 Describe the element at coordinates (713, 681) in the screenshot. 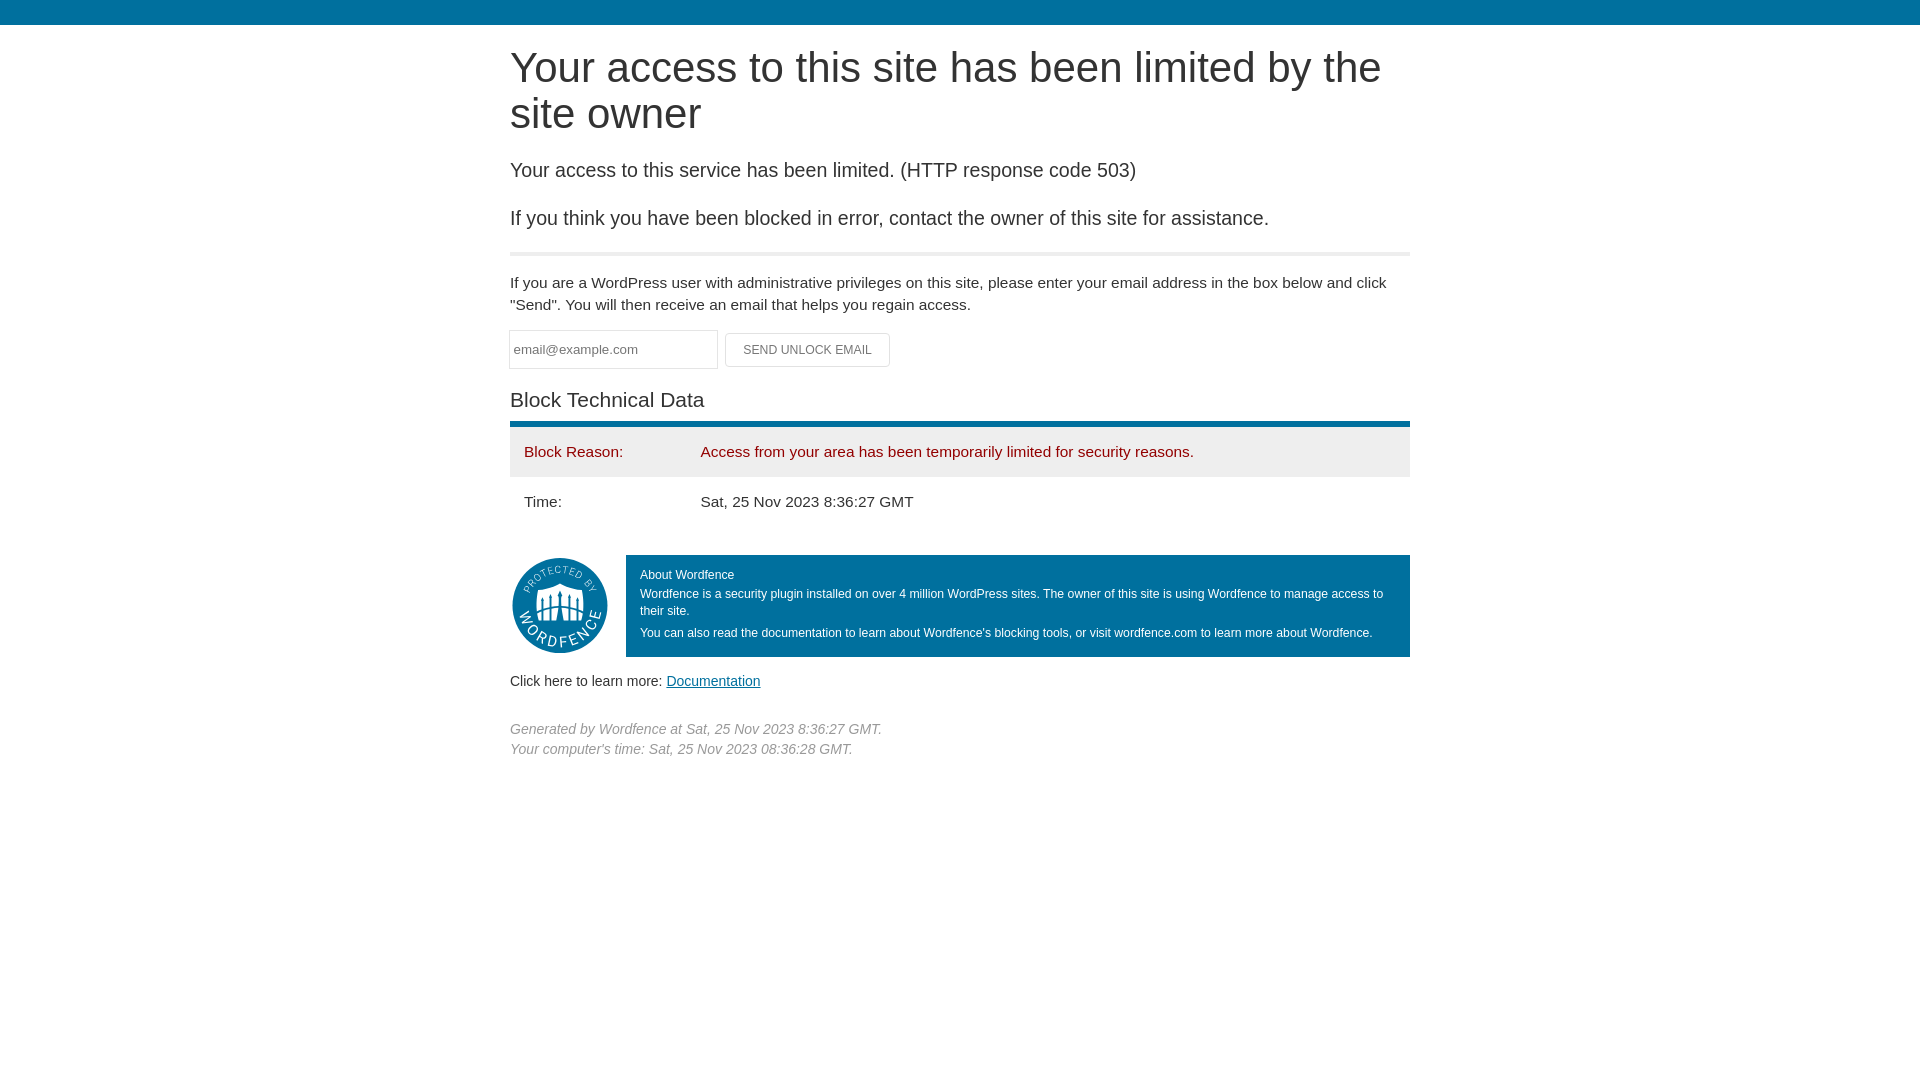

I see `Documentation` at that location.